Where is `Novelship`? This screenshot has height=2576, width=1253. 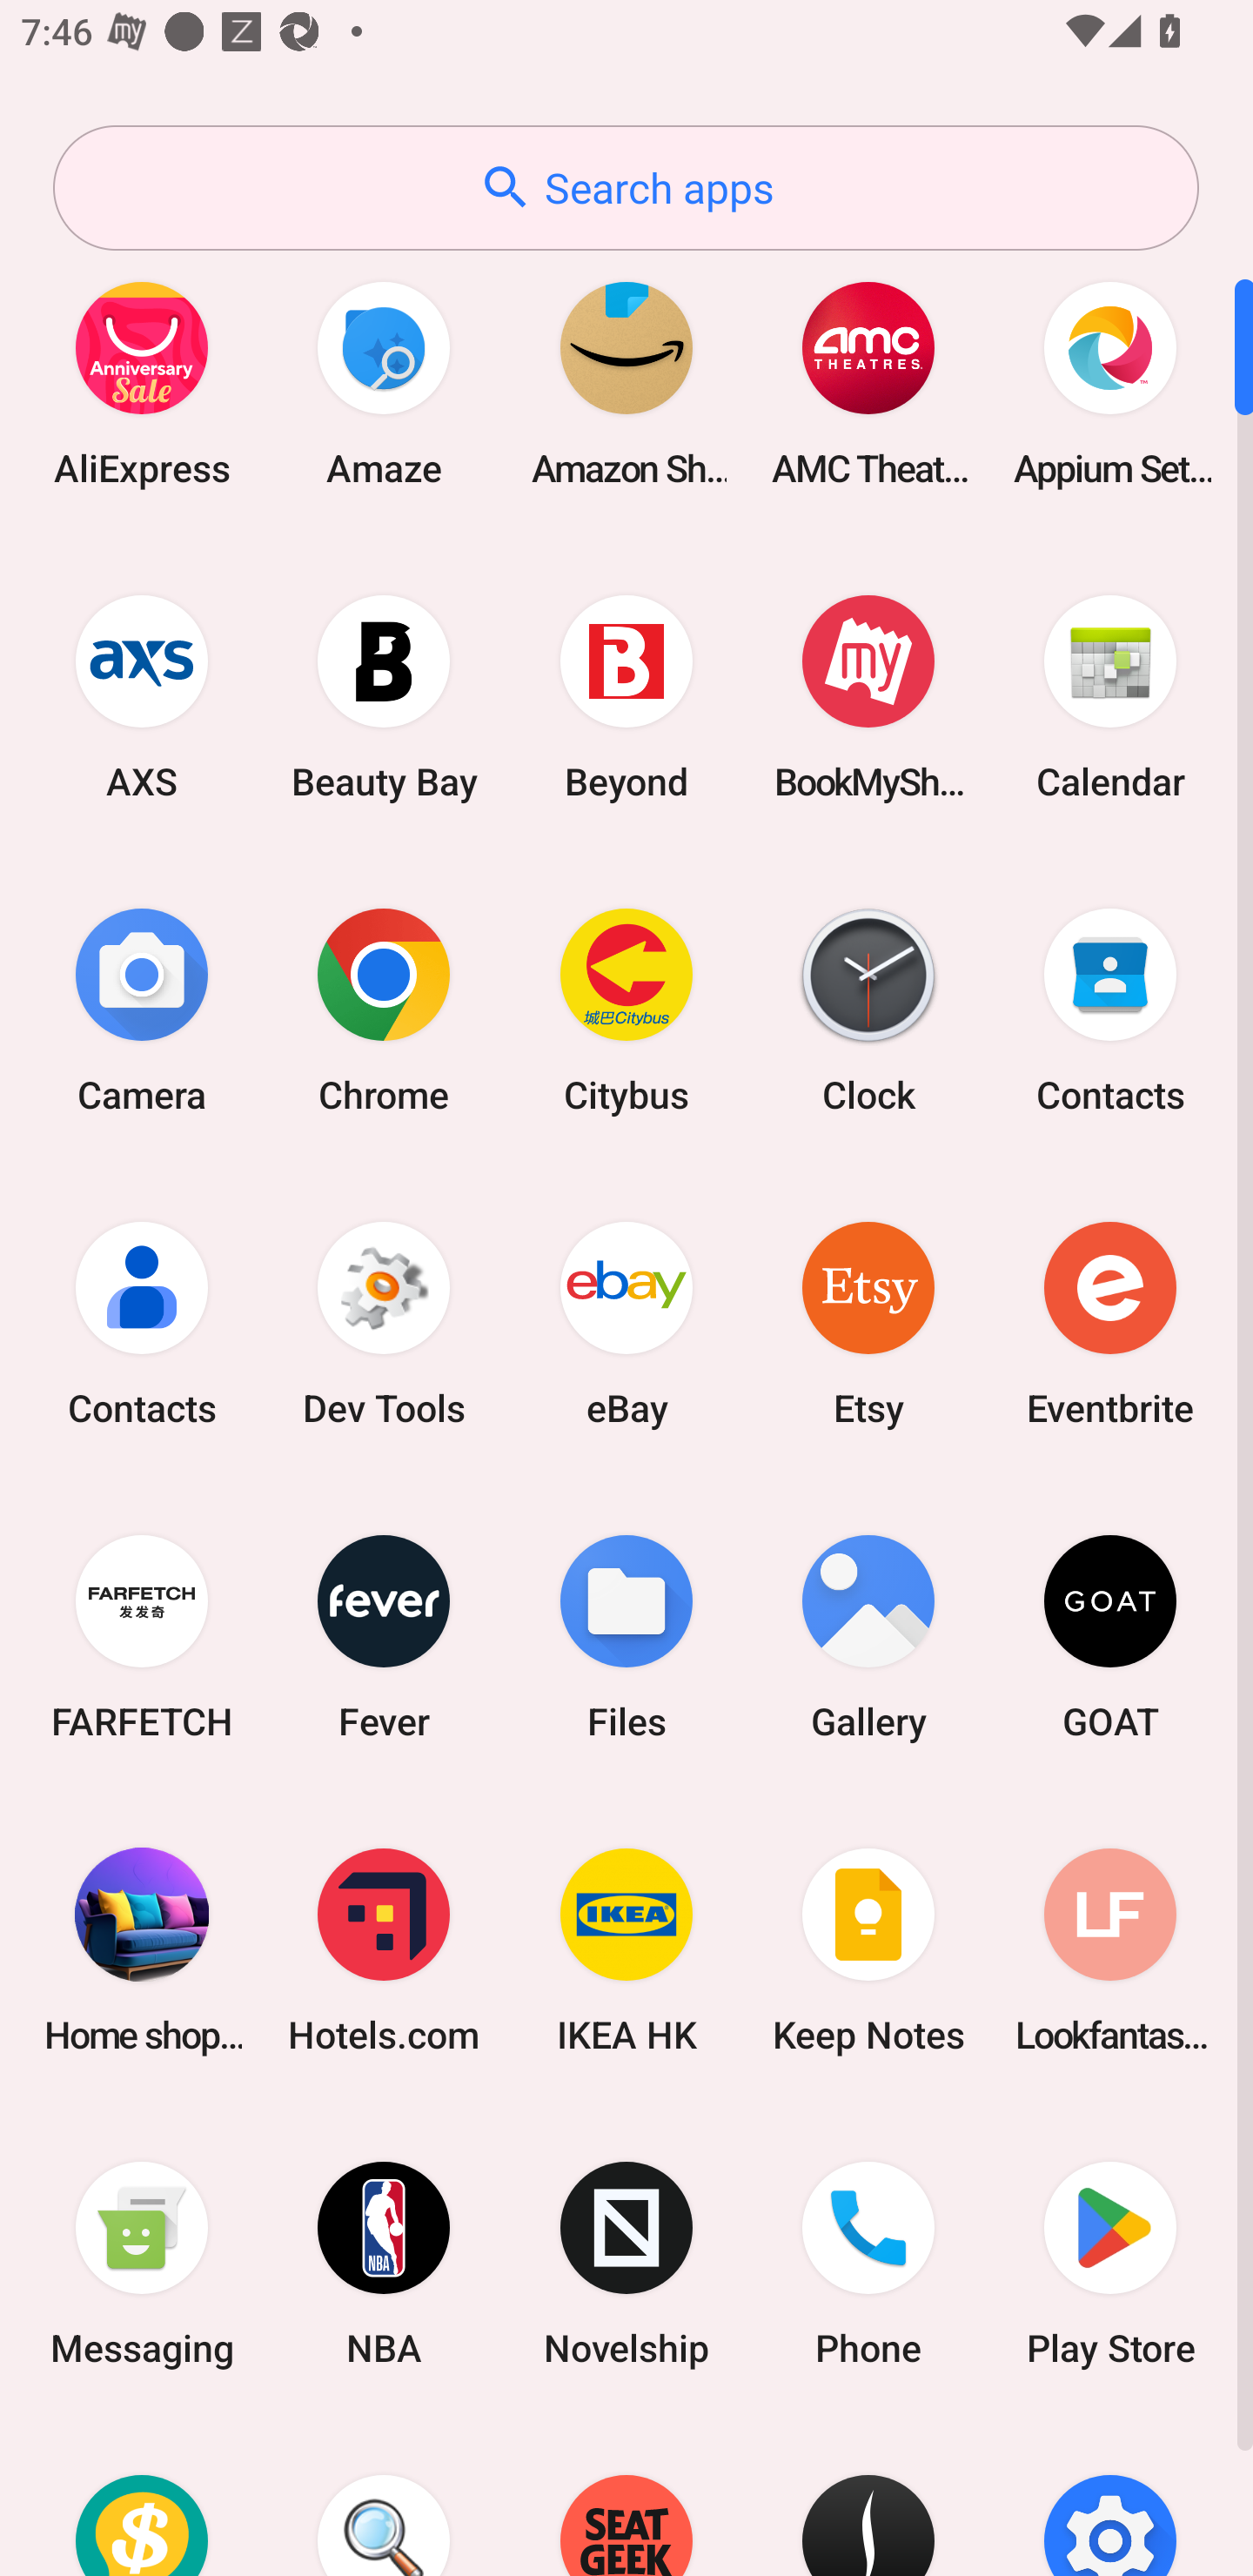
Novelship is located at coordinates (626, 2264).